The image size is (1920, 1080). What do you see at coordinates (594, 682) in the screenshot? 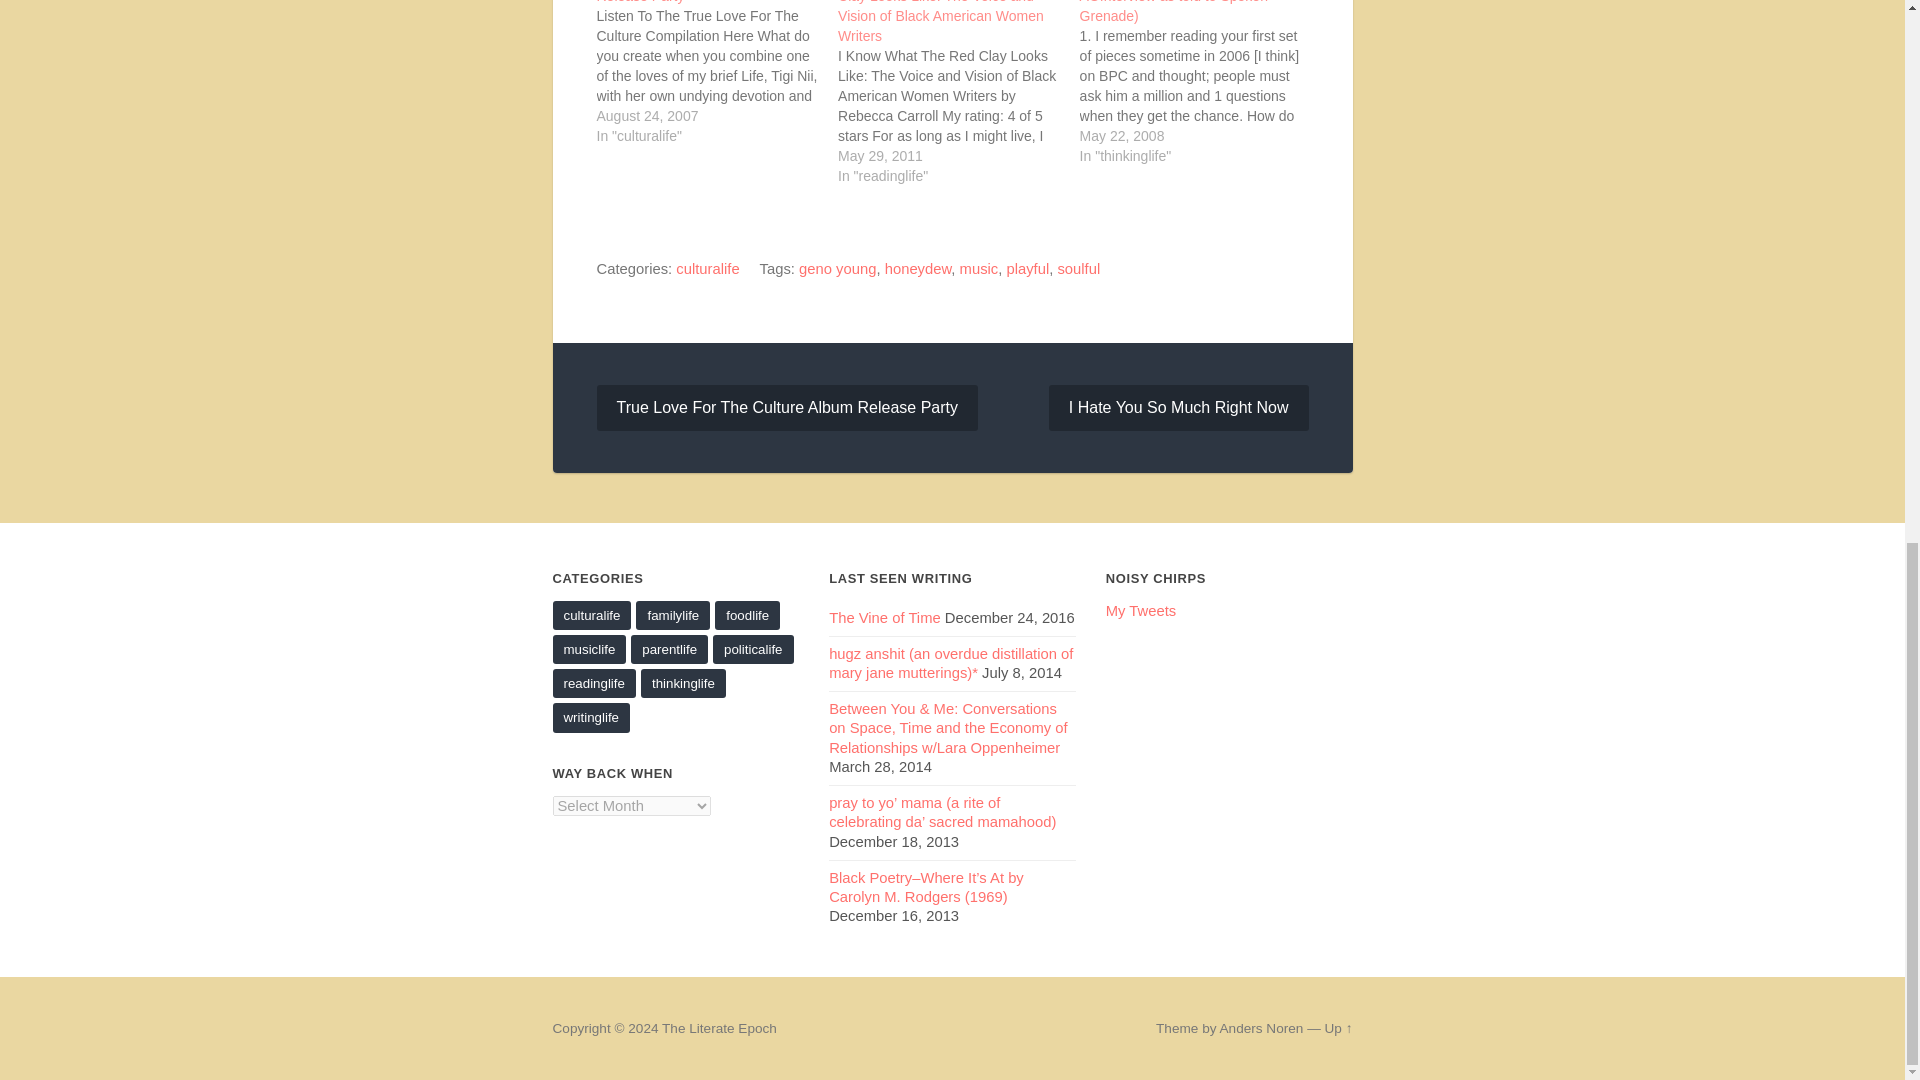
I see `readinglife` at bounding box center [594, 682].